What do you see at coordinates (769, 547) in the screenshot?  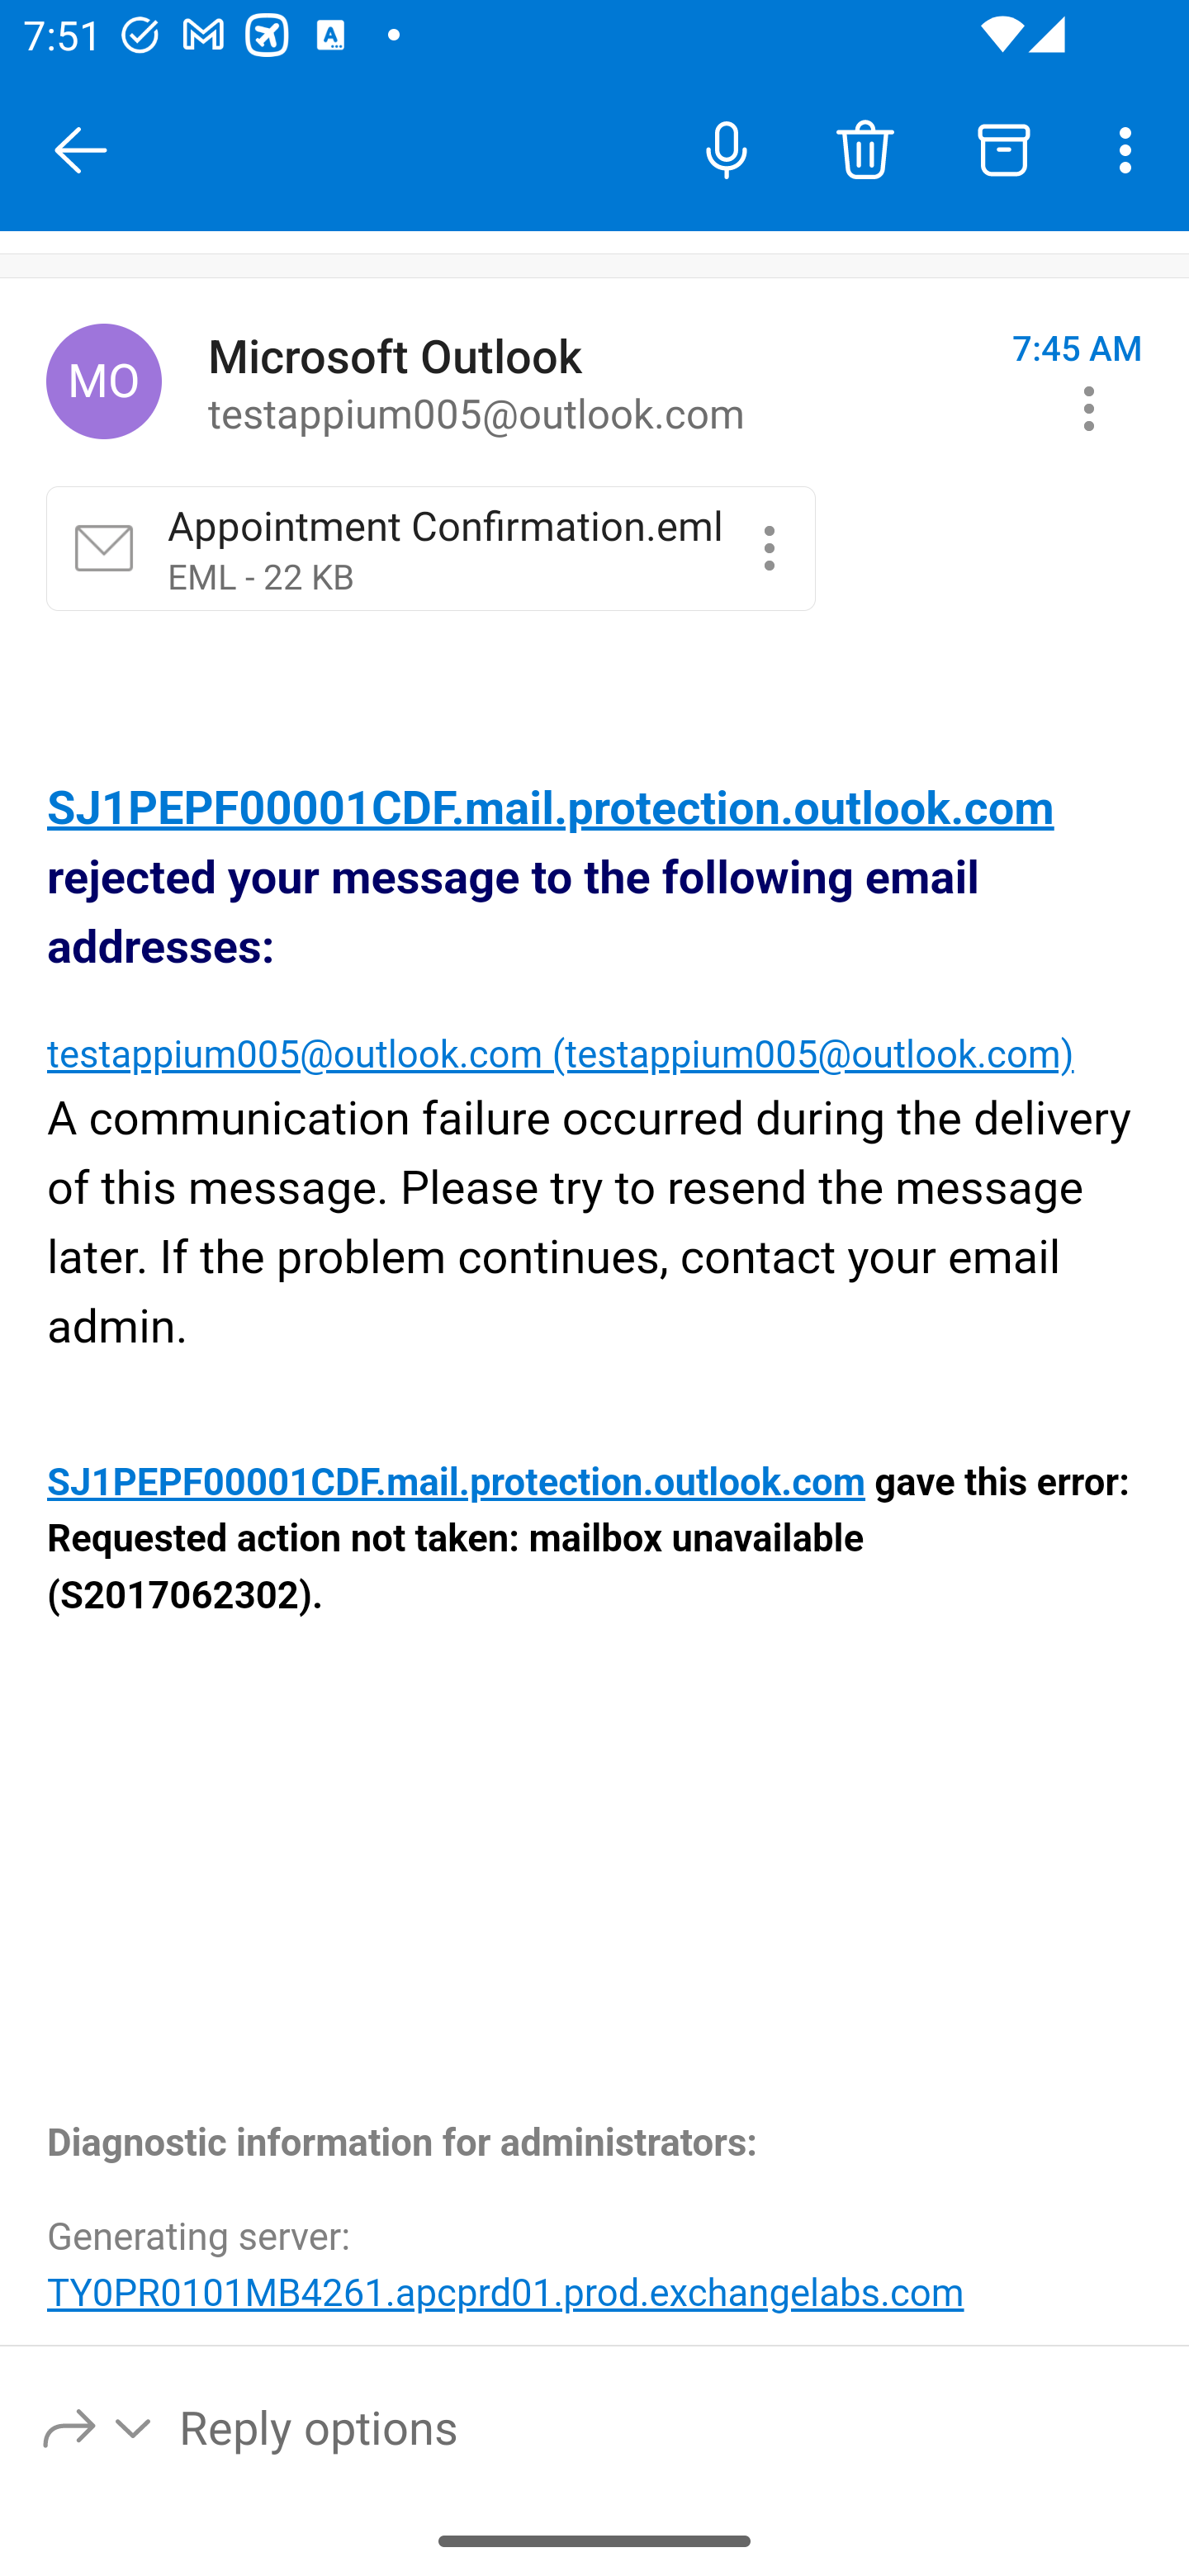 I see `Appointment Confirmation.eml` at bounding box center [769, 547].